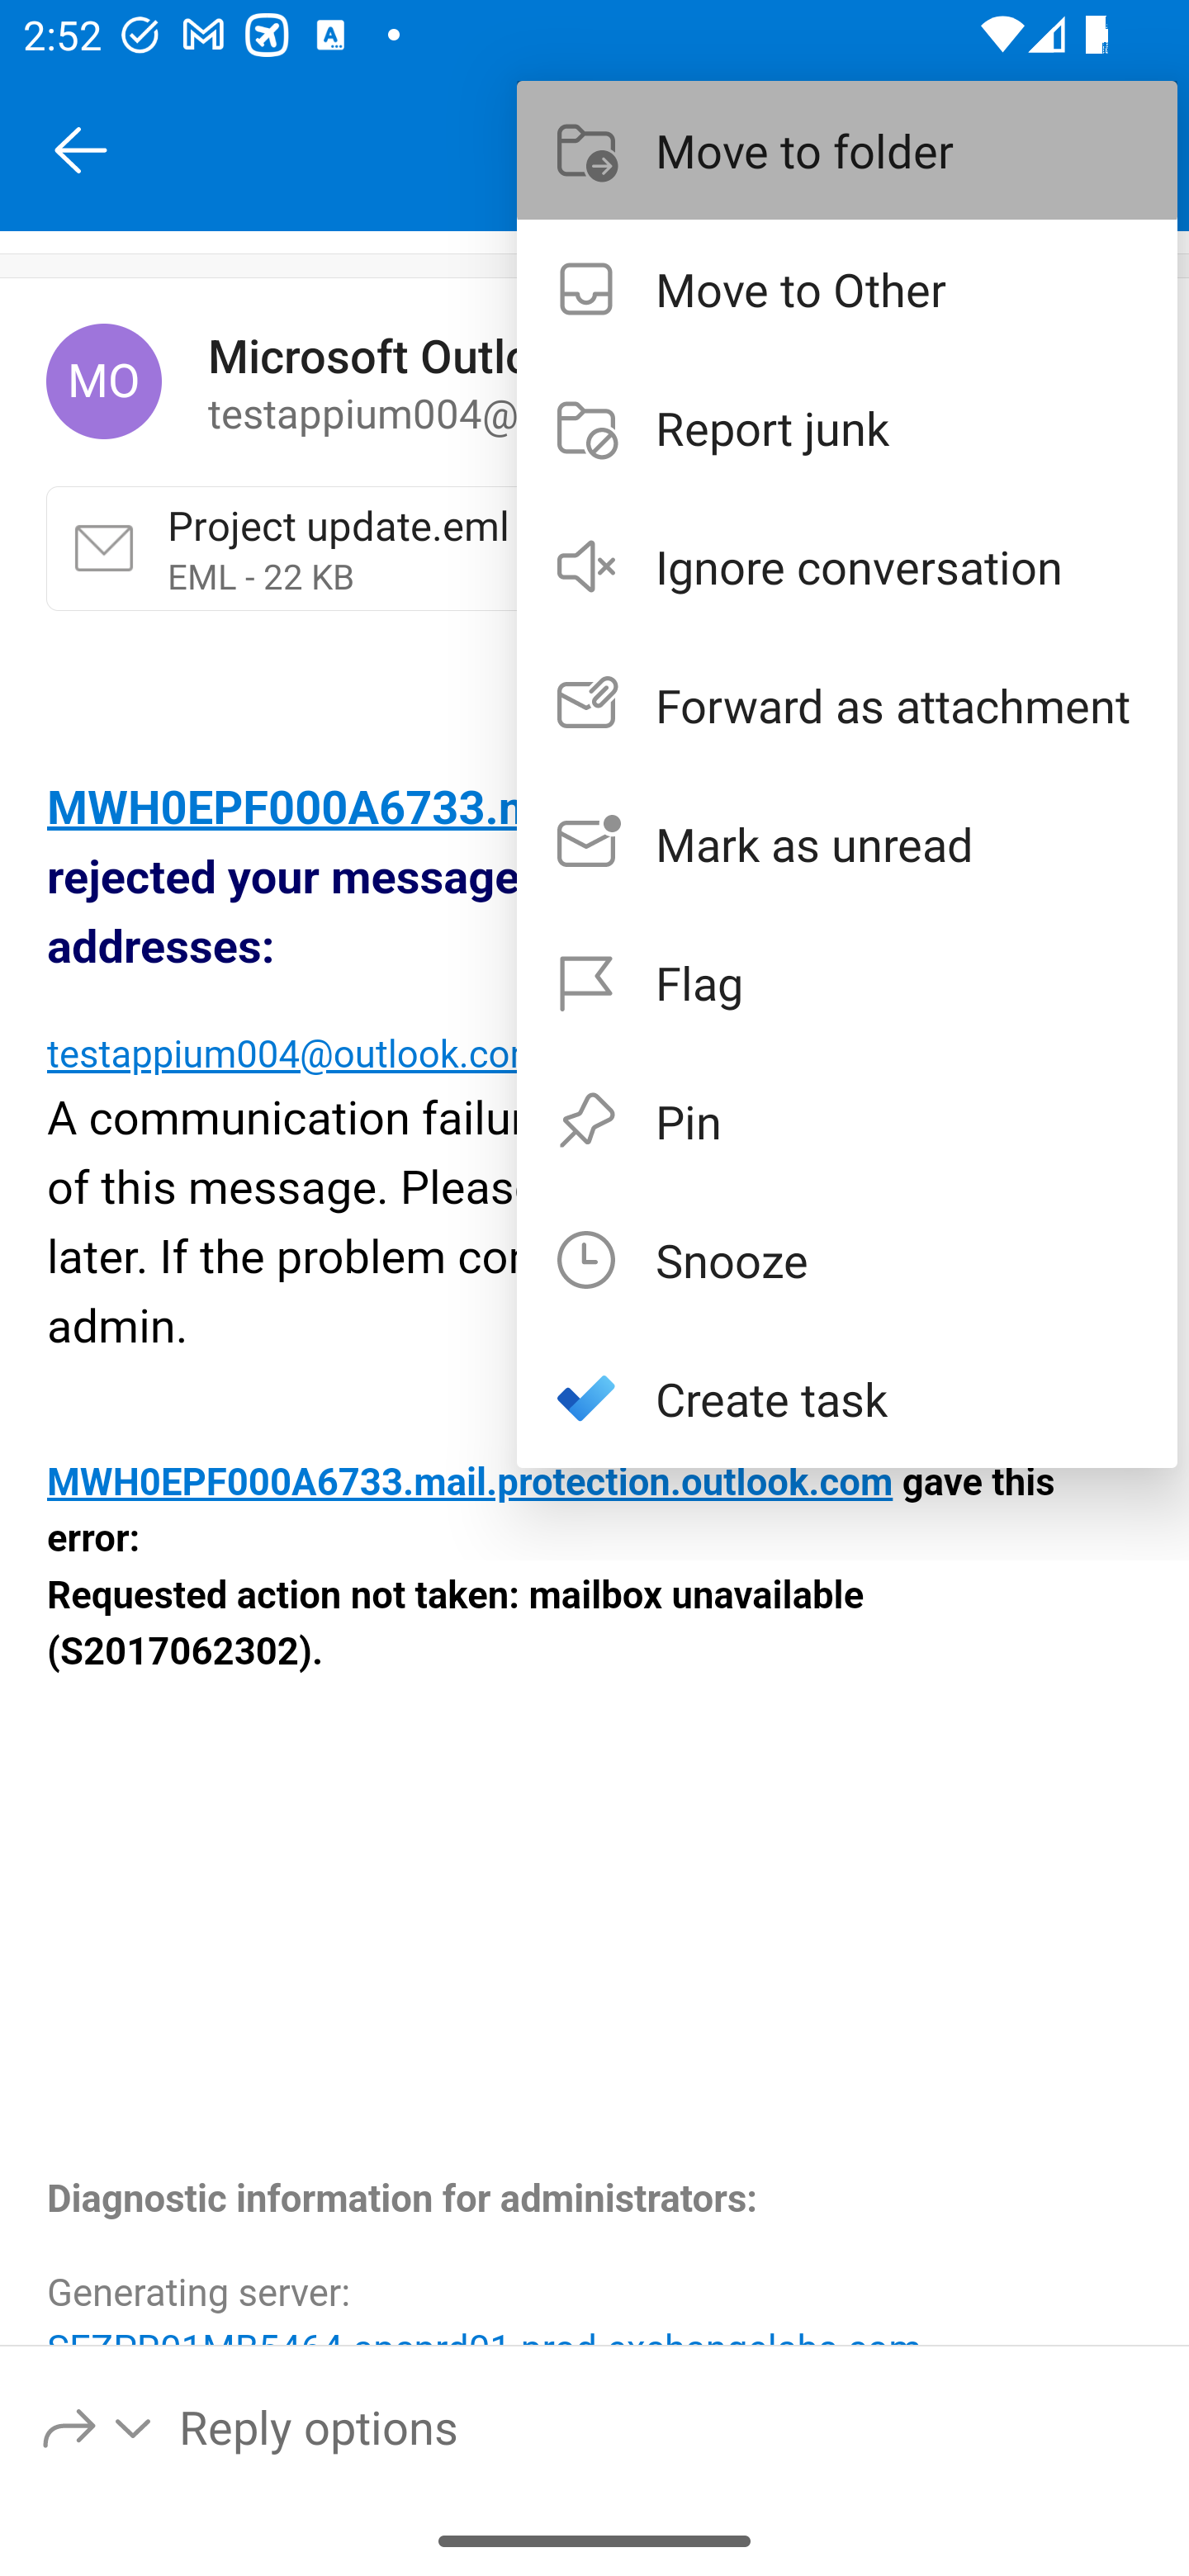 This screenshot has width=1189, height=2576. Describe the element at coordinates (847, 1399) in the screenshot. I see `Create task` at that location.